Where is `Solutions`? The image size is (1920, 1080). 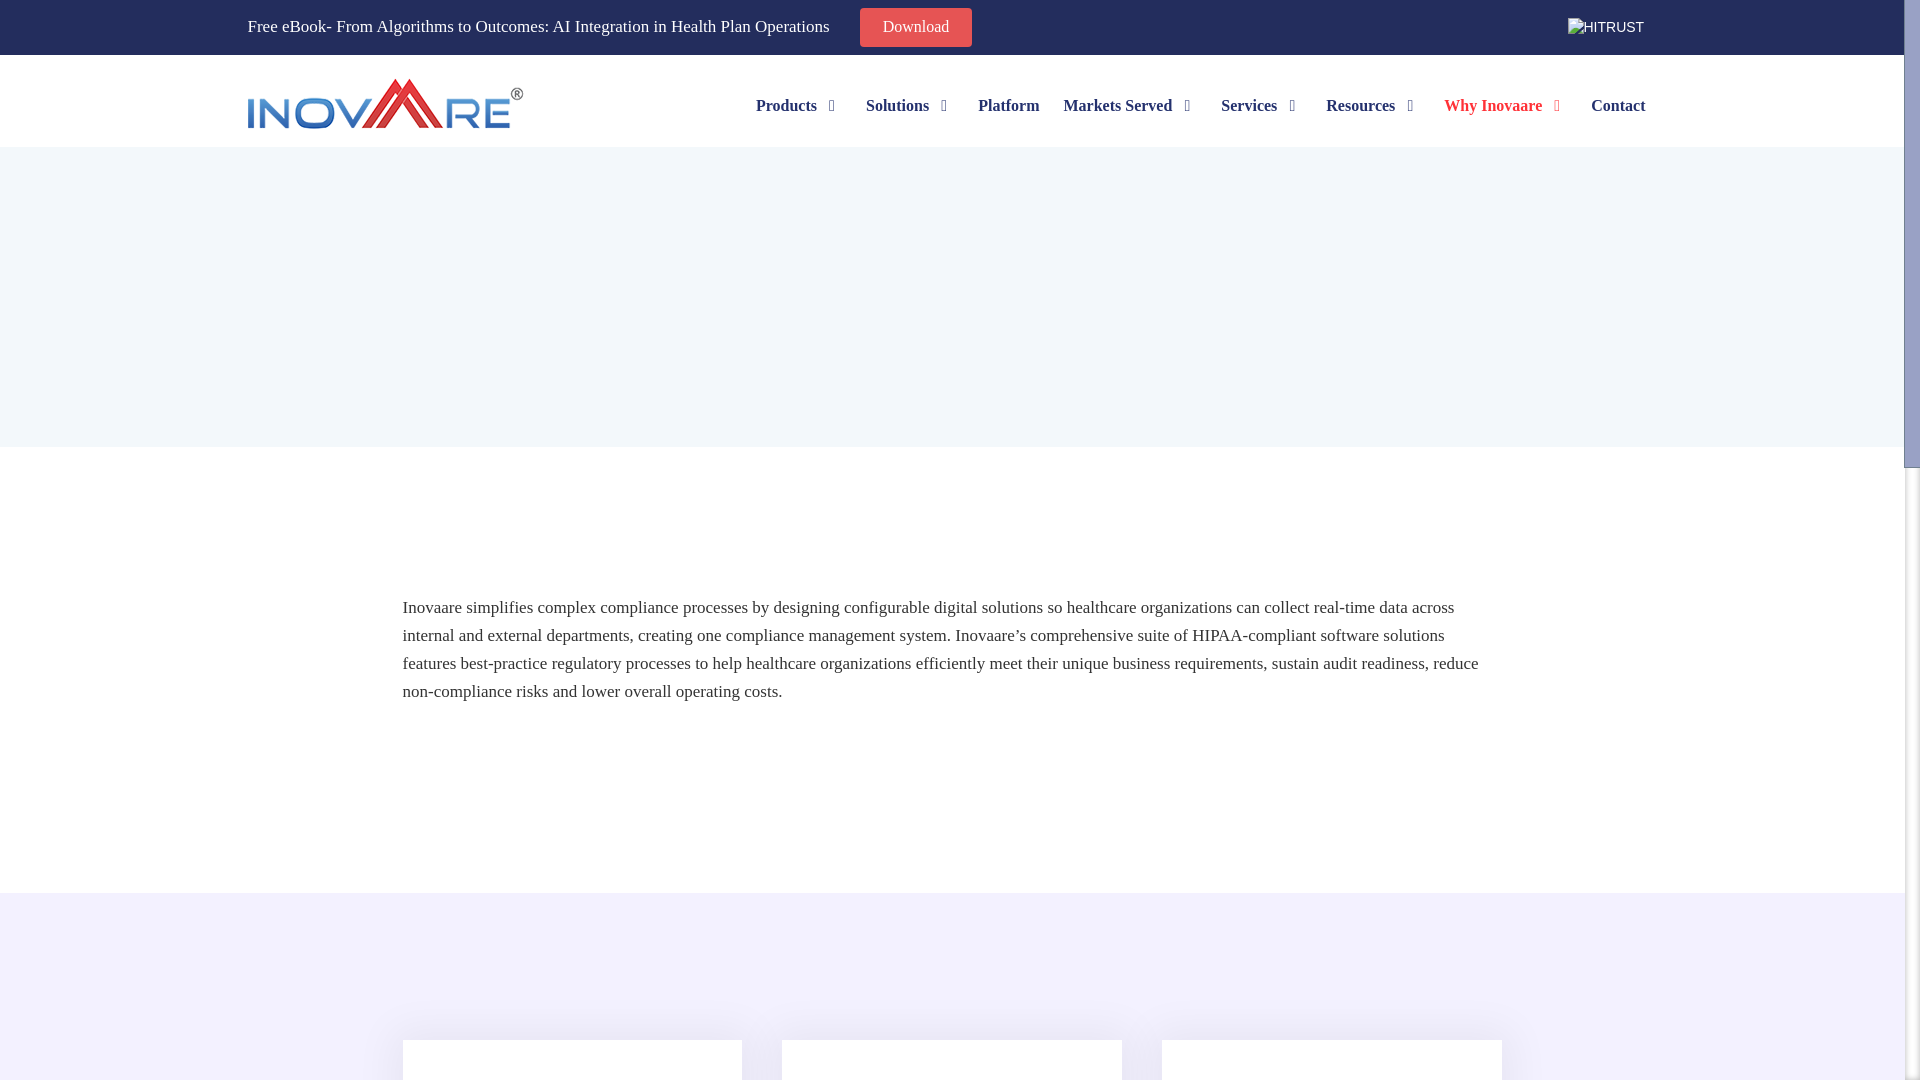
Solutions is located at coordinates (910, 104).